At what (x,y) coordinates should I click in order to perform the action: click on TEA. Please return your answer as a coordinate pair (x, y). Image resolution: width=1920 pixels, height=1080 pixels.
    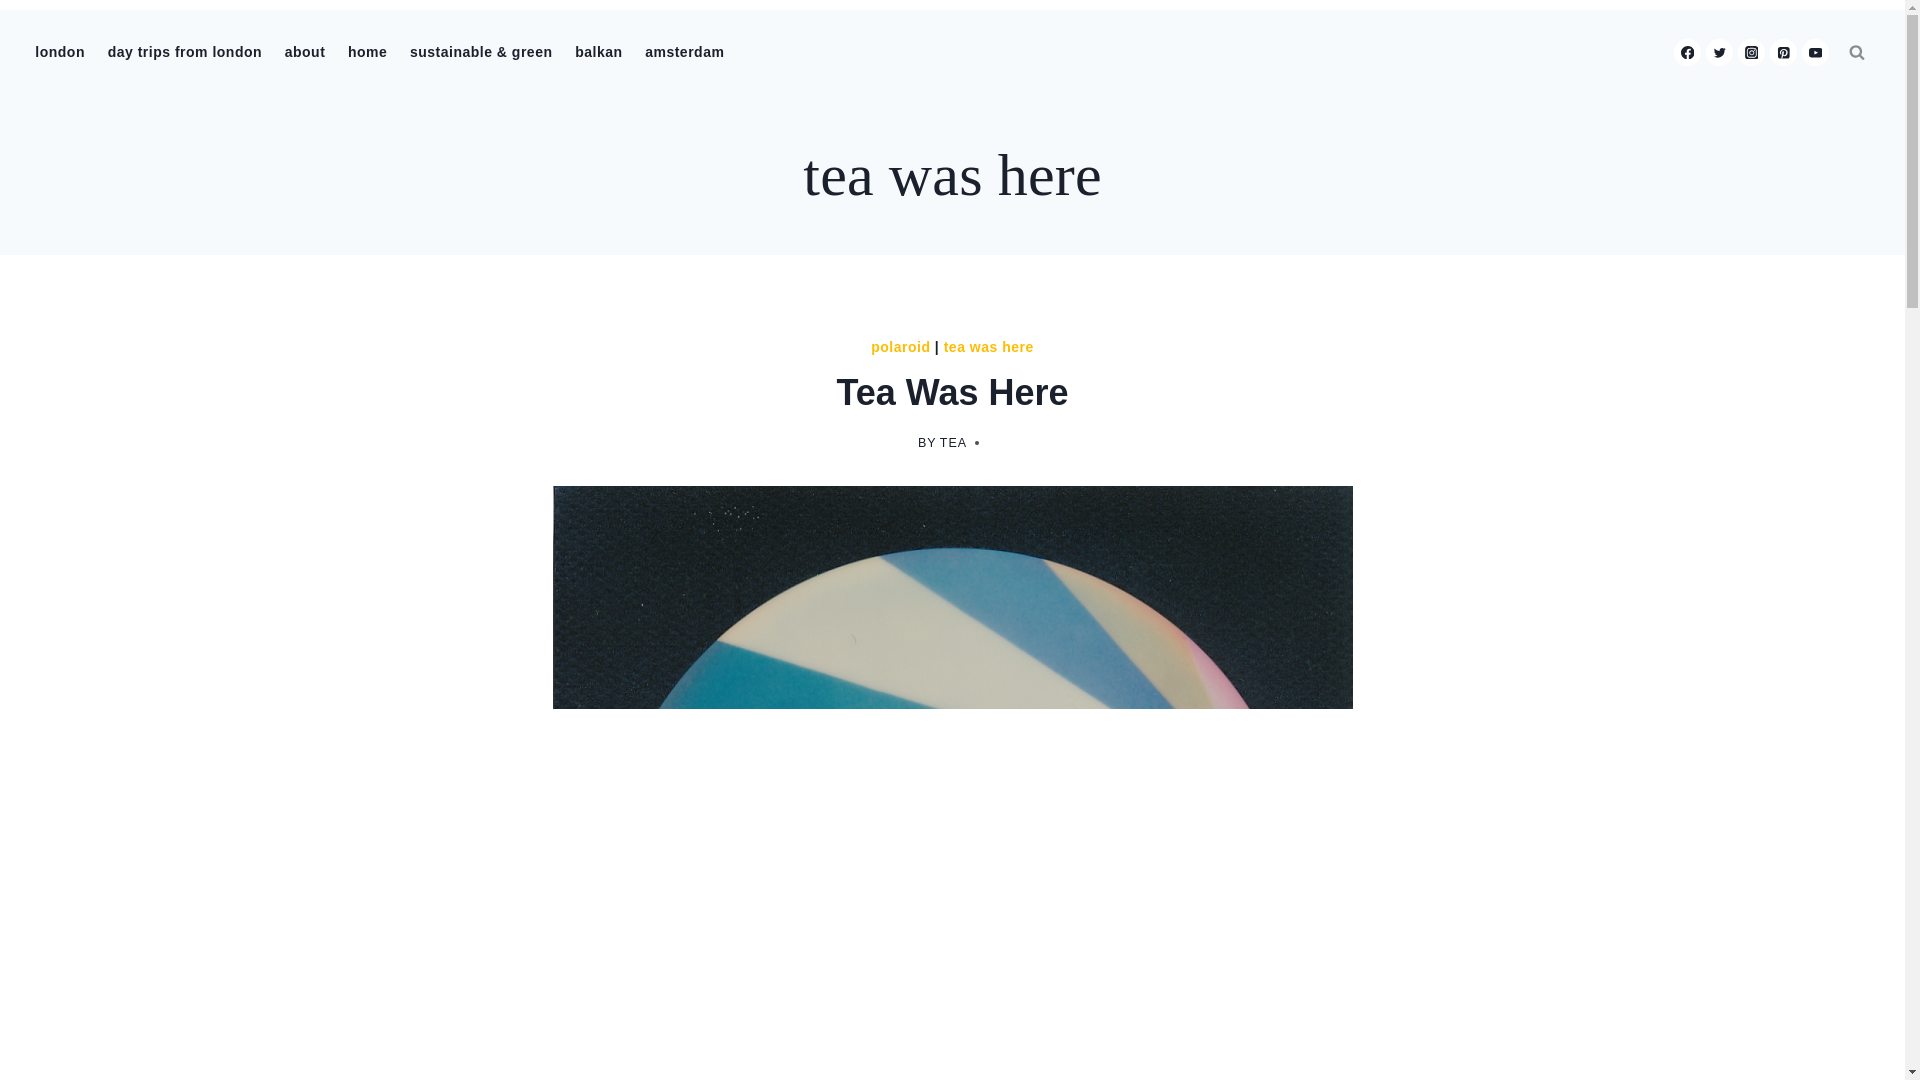
    Looking at the image, I should click on (954, 443).